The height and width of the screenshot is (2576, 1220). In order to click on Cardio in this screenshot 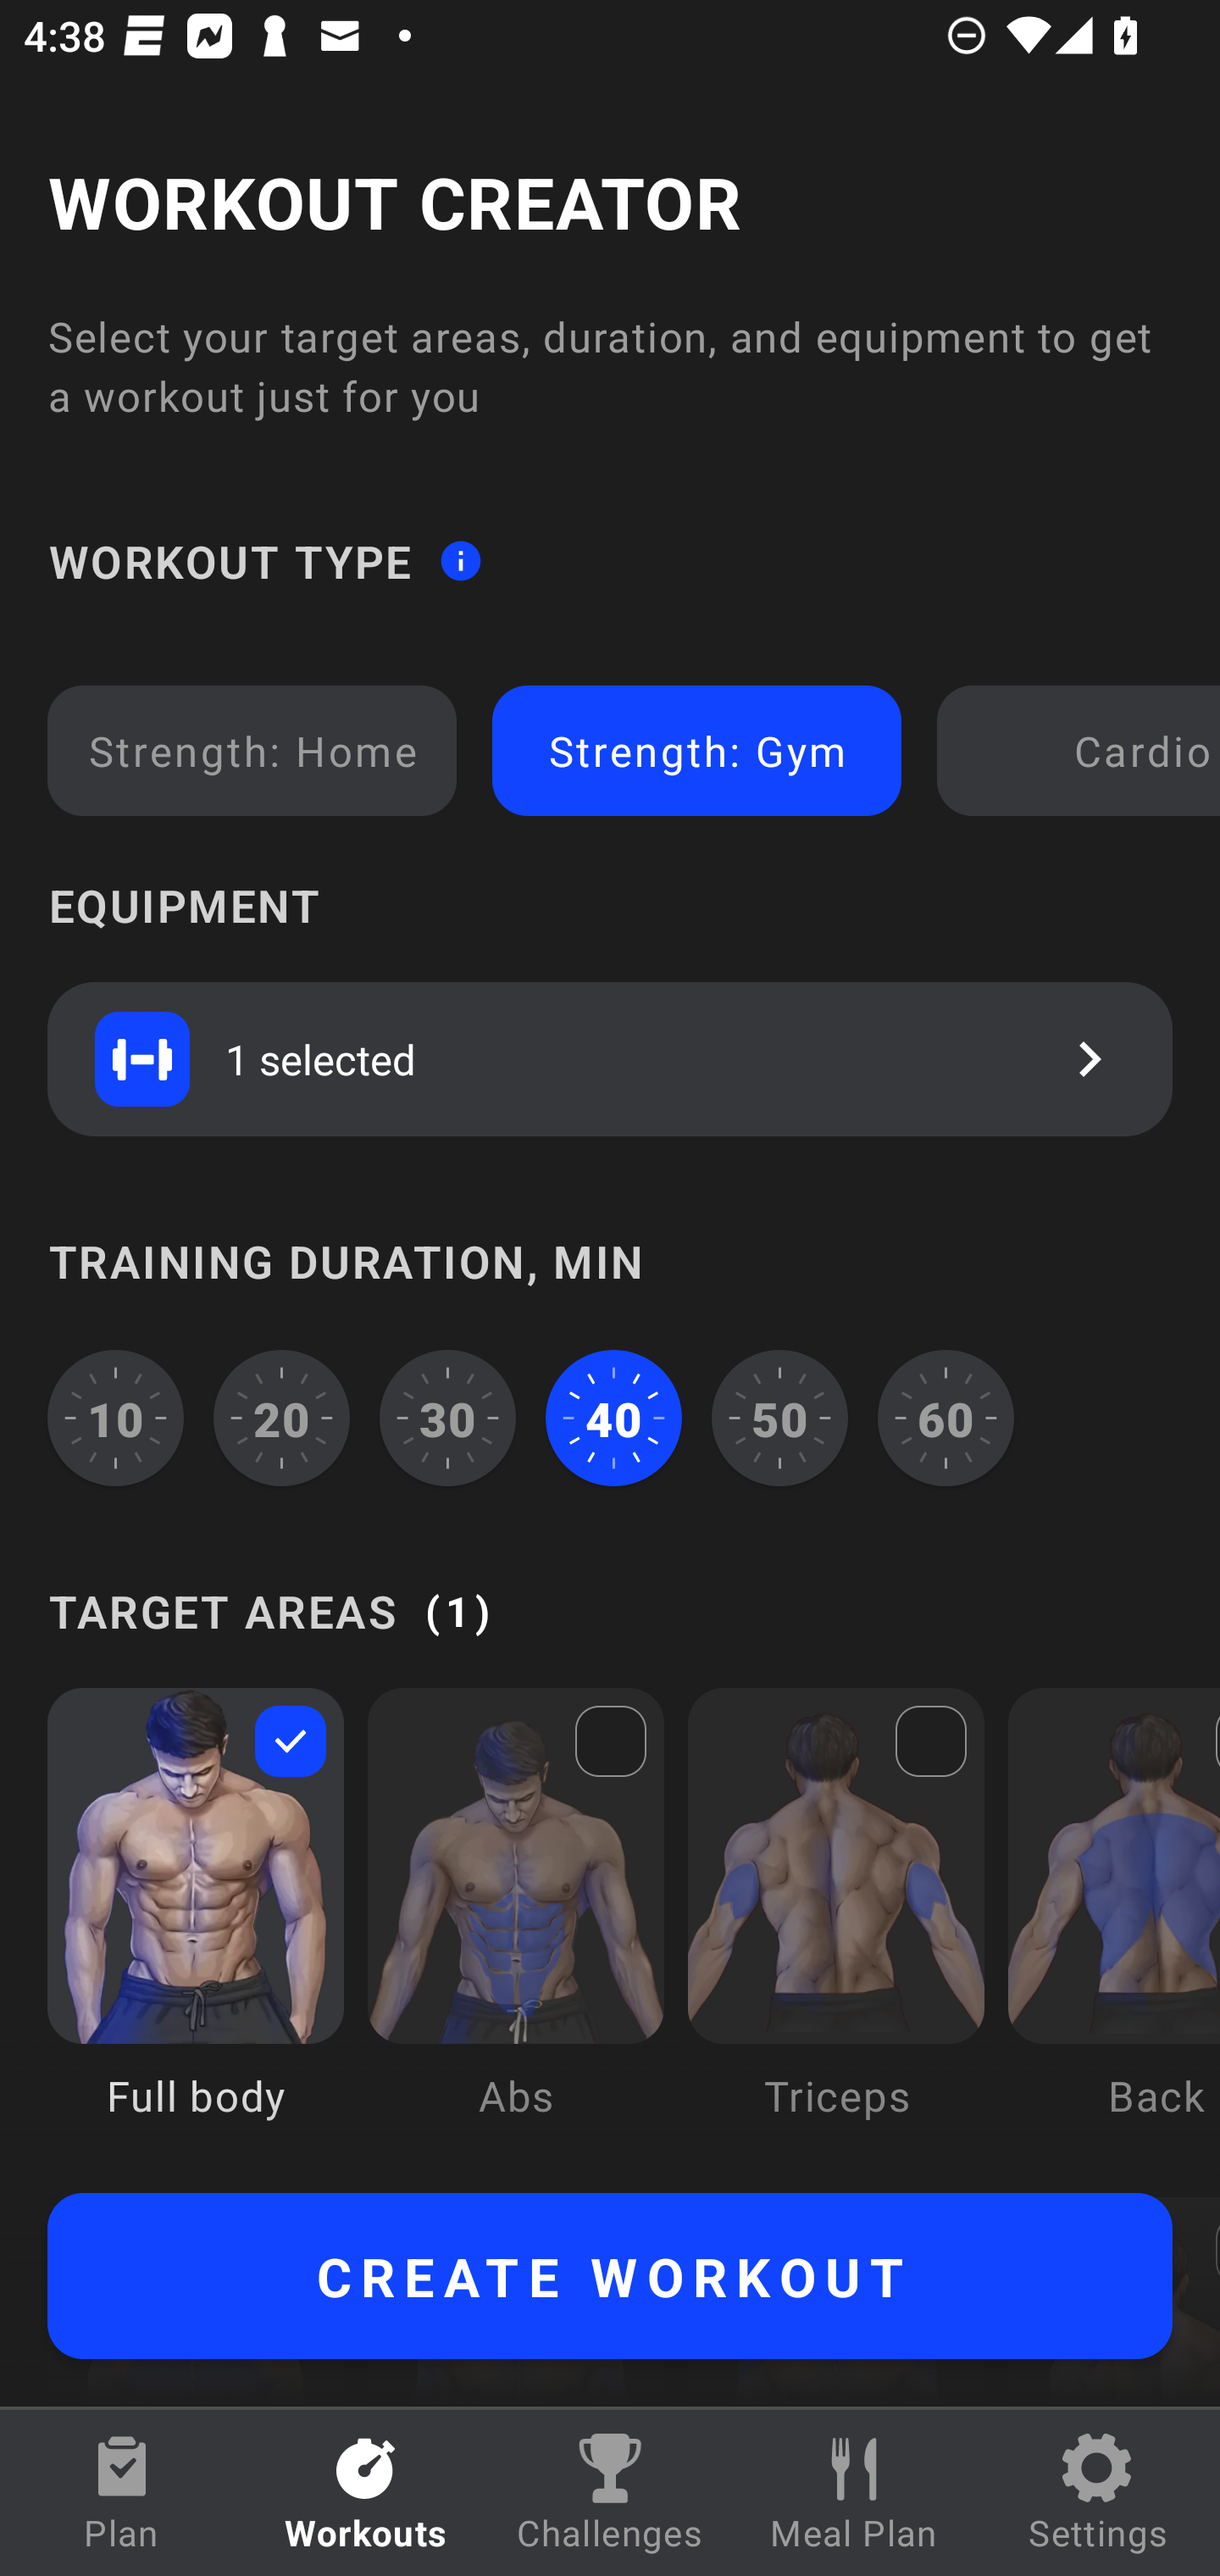, I will do `click(1084, 751)`.